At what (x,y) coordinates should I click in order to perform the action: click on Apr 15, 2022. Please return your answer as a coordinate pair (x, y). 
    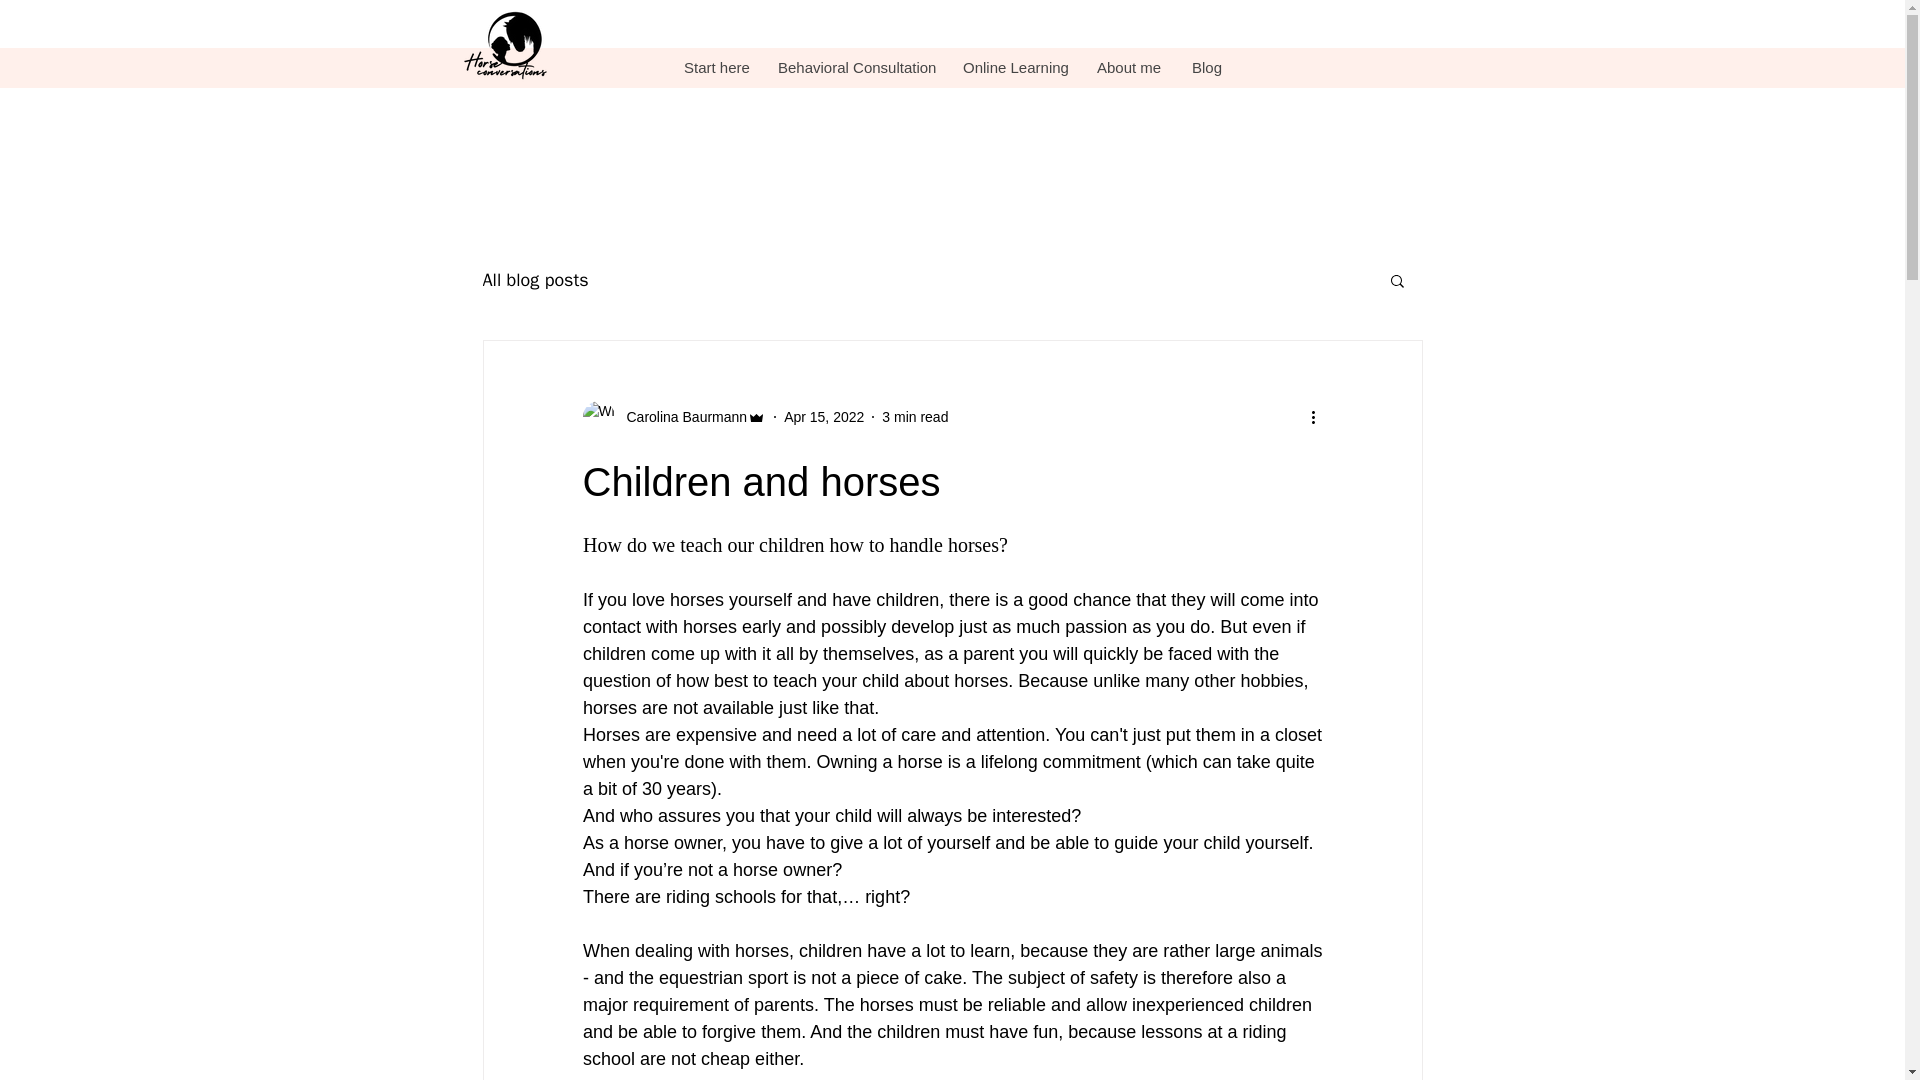
    Looking at the image, I should click on (824, 416).